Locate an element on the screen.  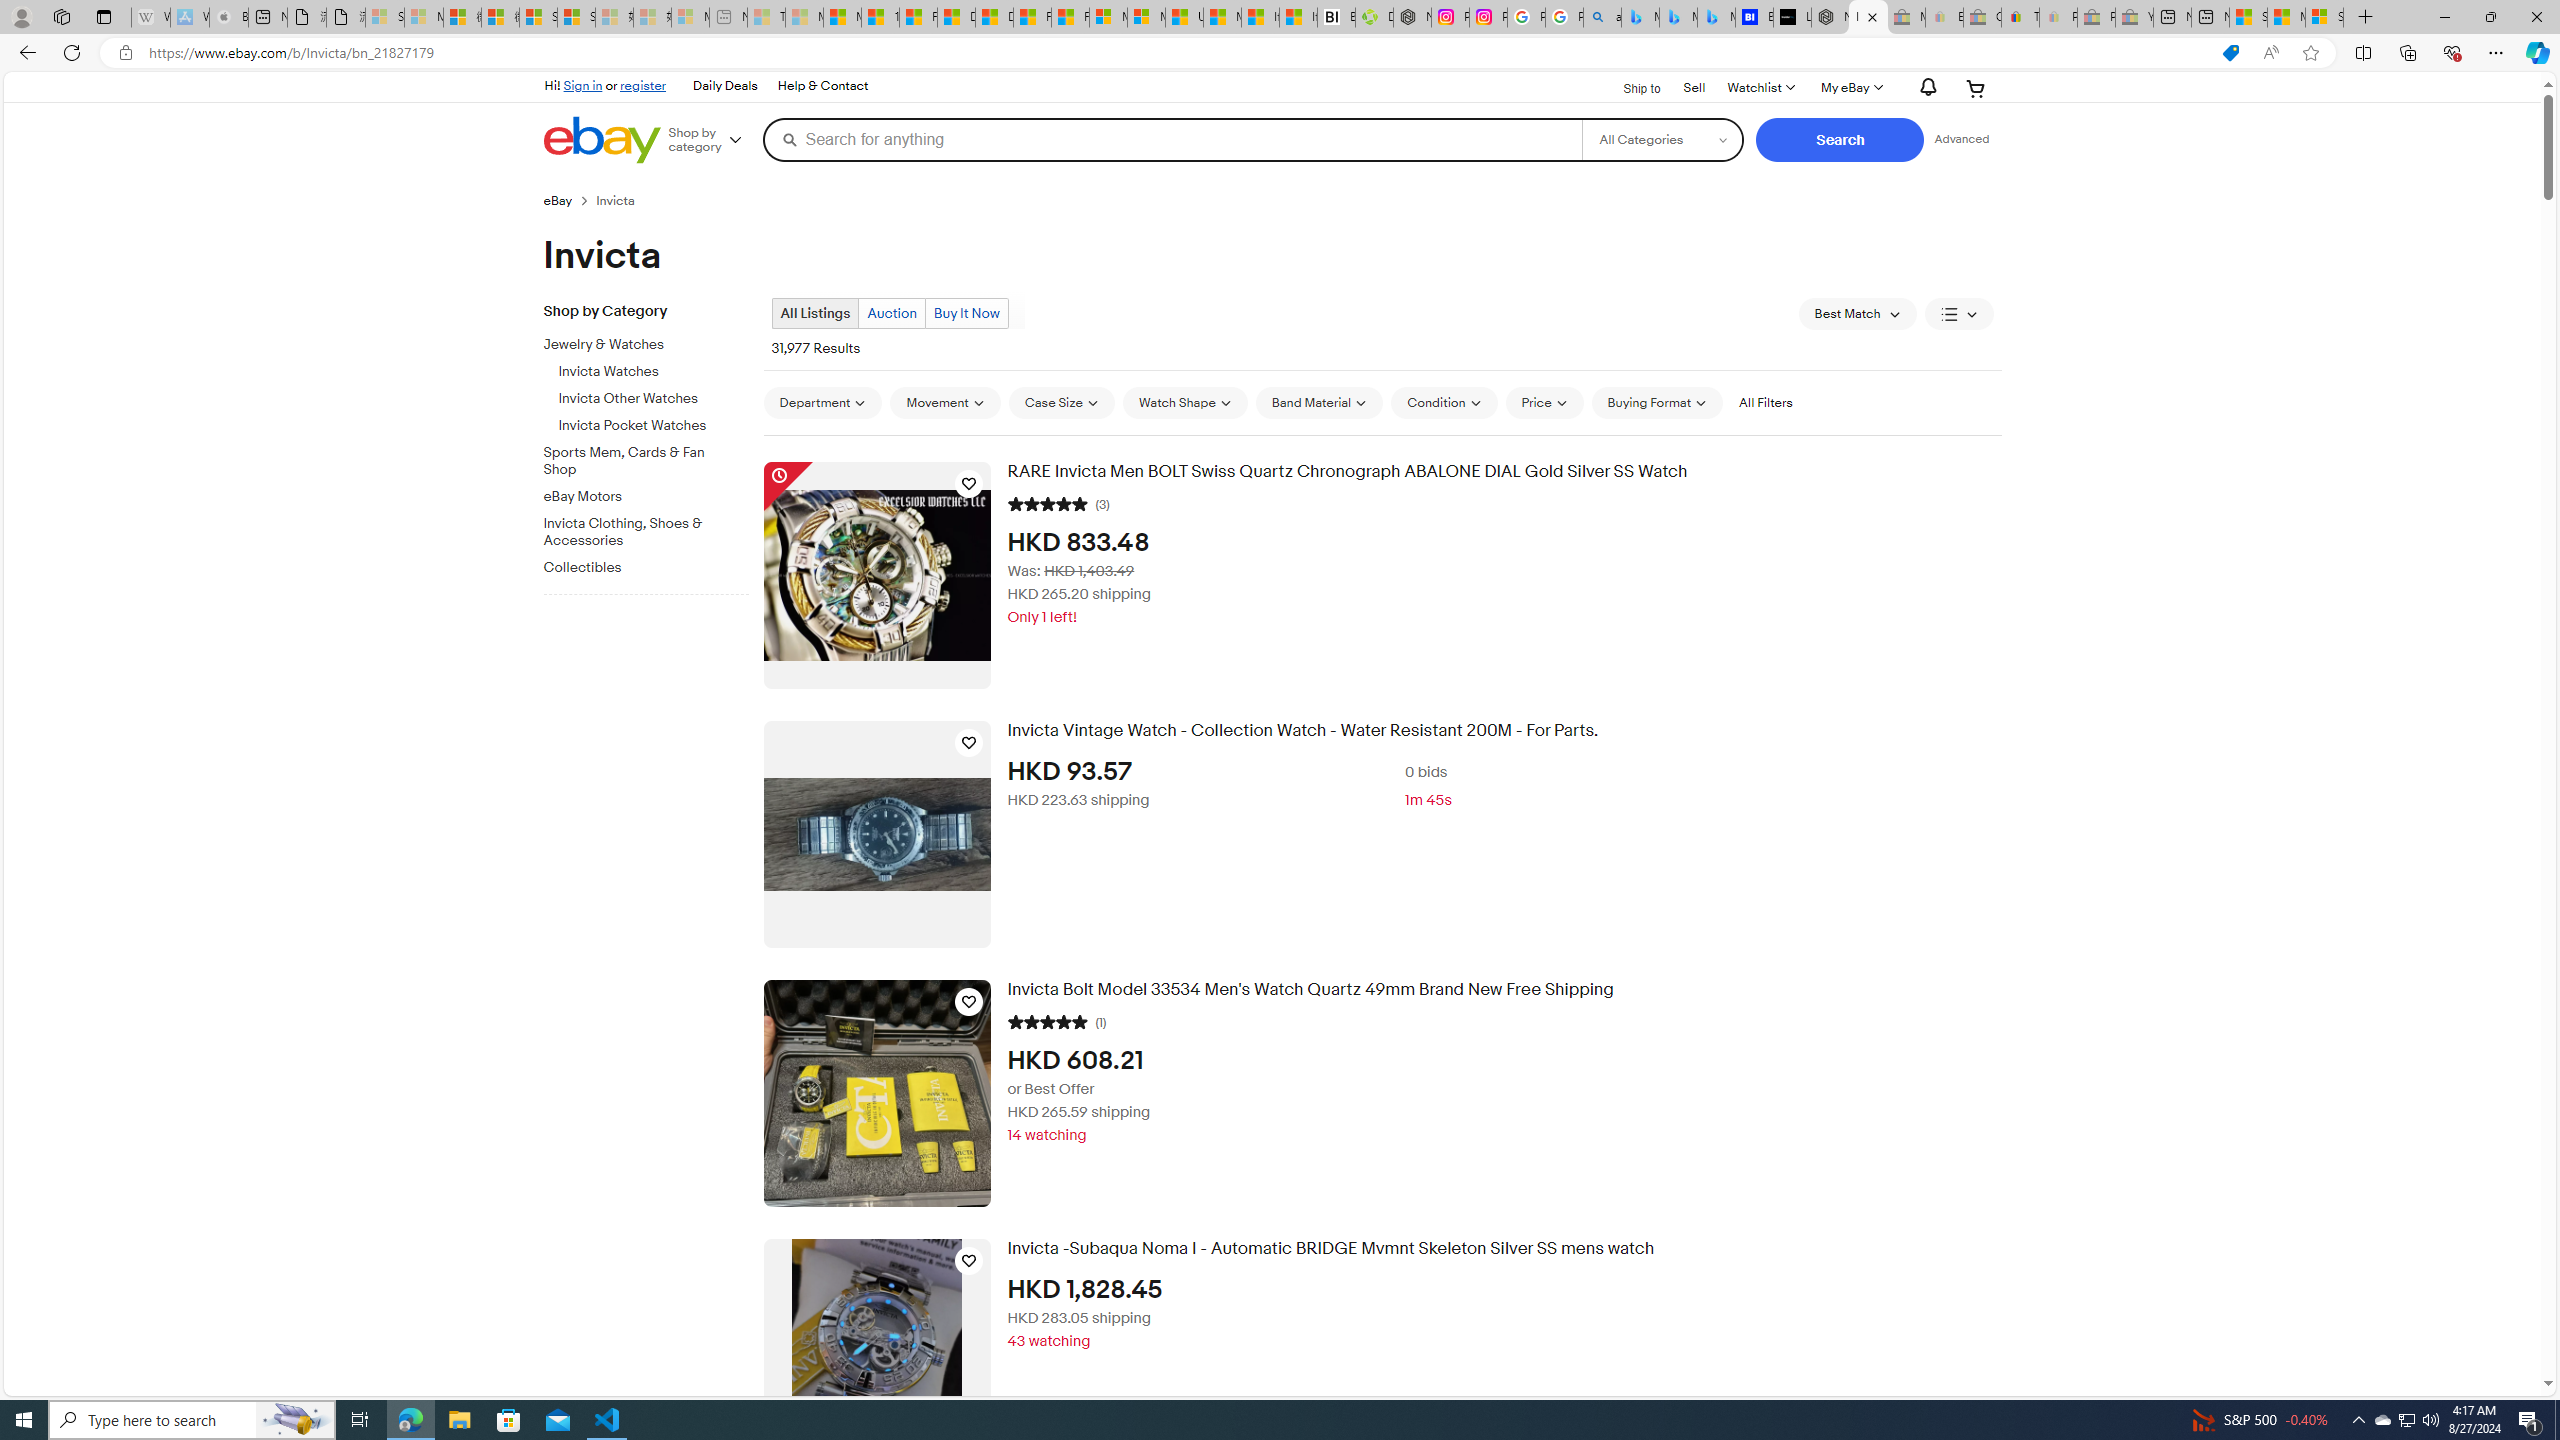
Invicta Pocket Watches is located at coordinates (654, 422).